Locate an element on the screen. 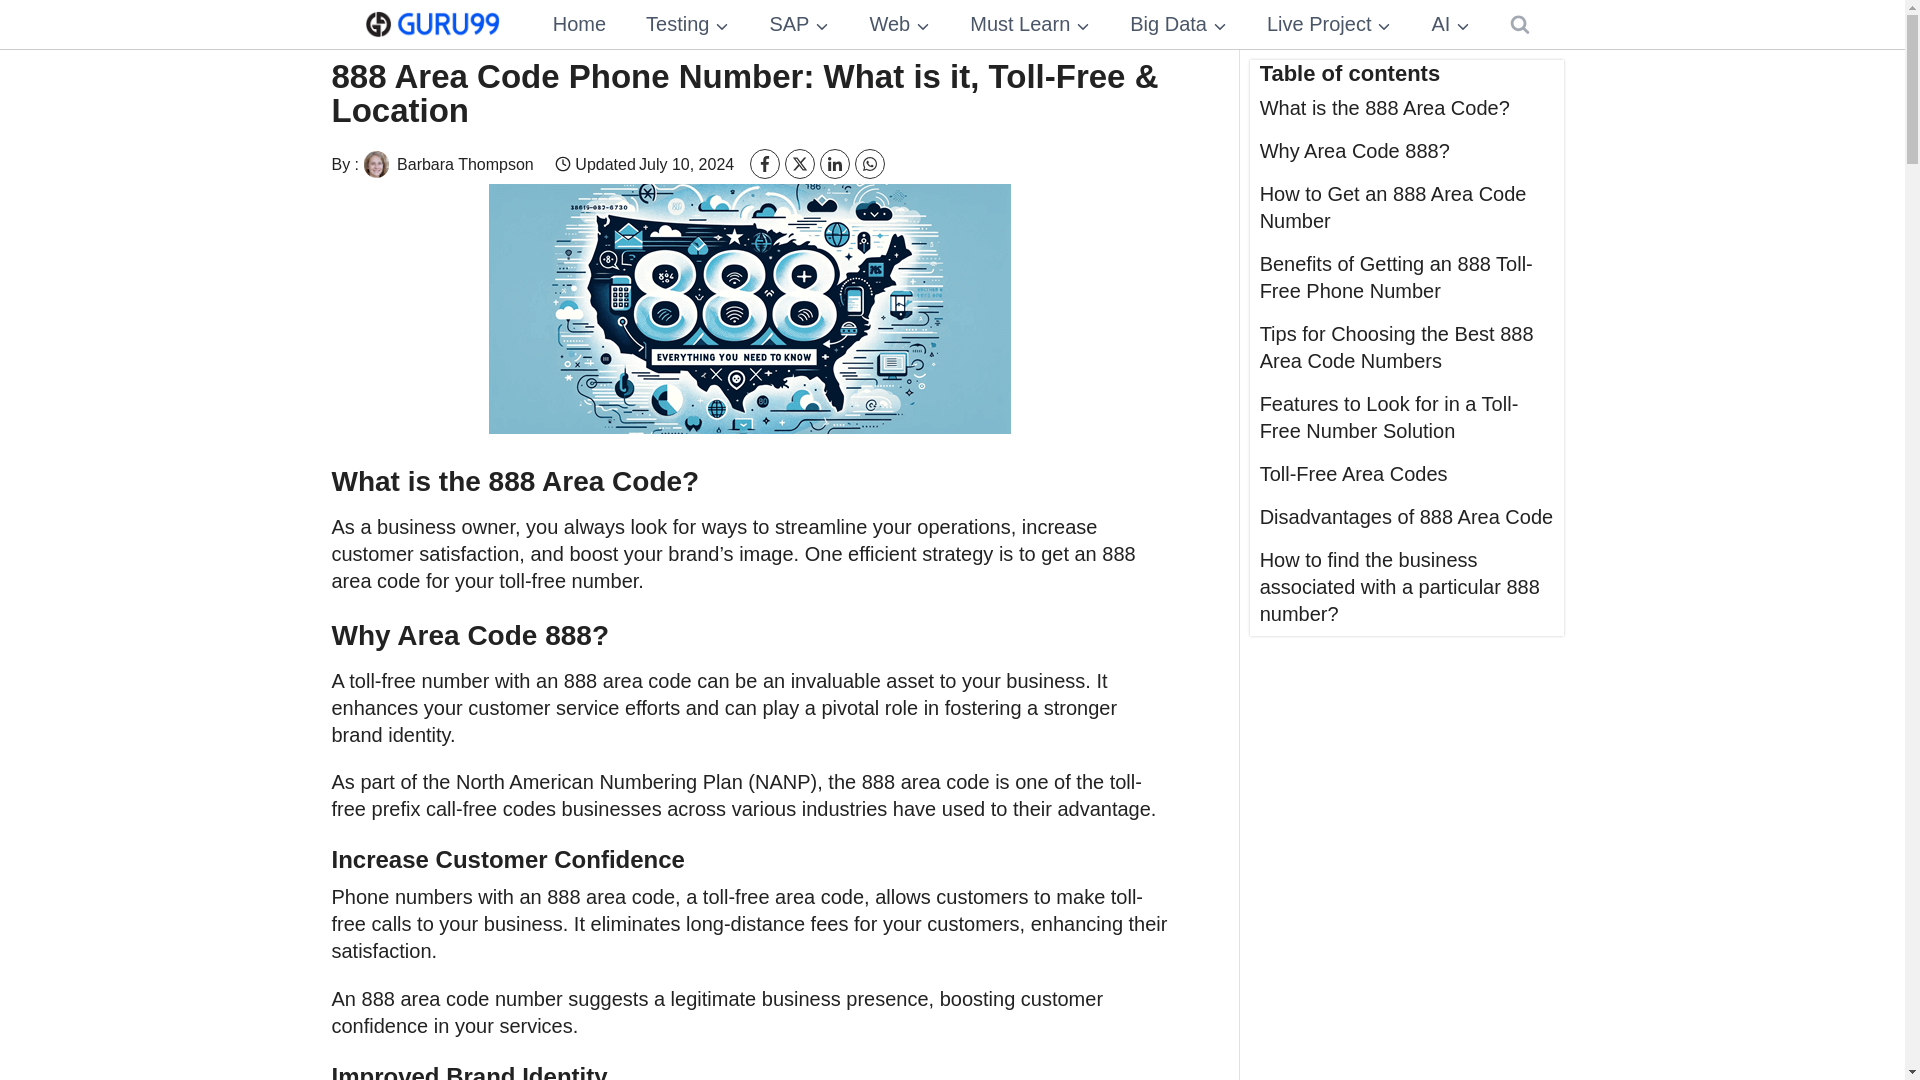 The width and height of the screenshot is (1920, 1080). SAP is located at coordinates (798, 24).